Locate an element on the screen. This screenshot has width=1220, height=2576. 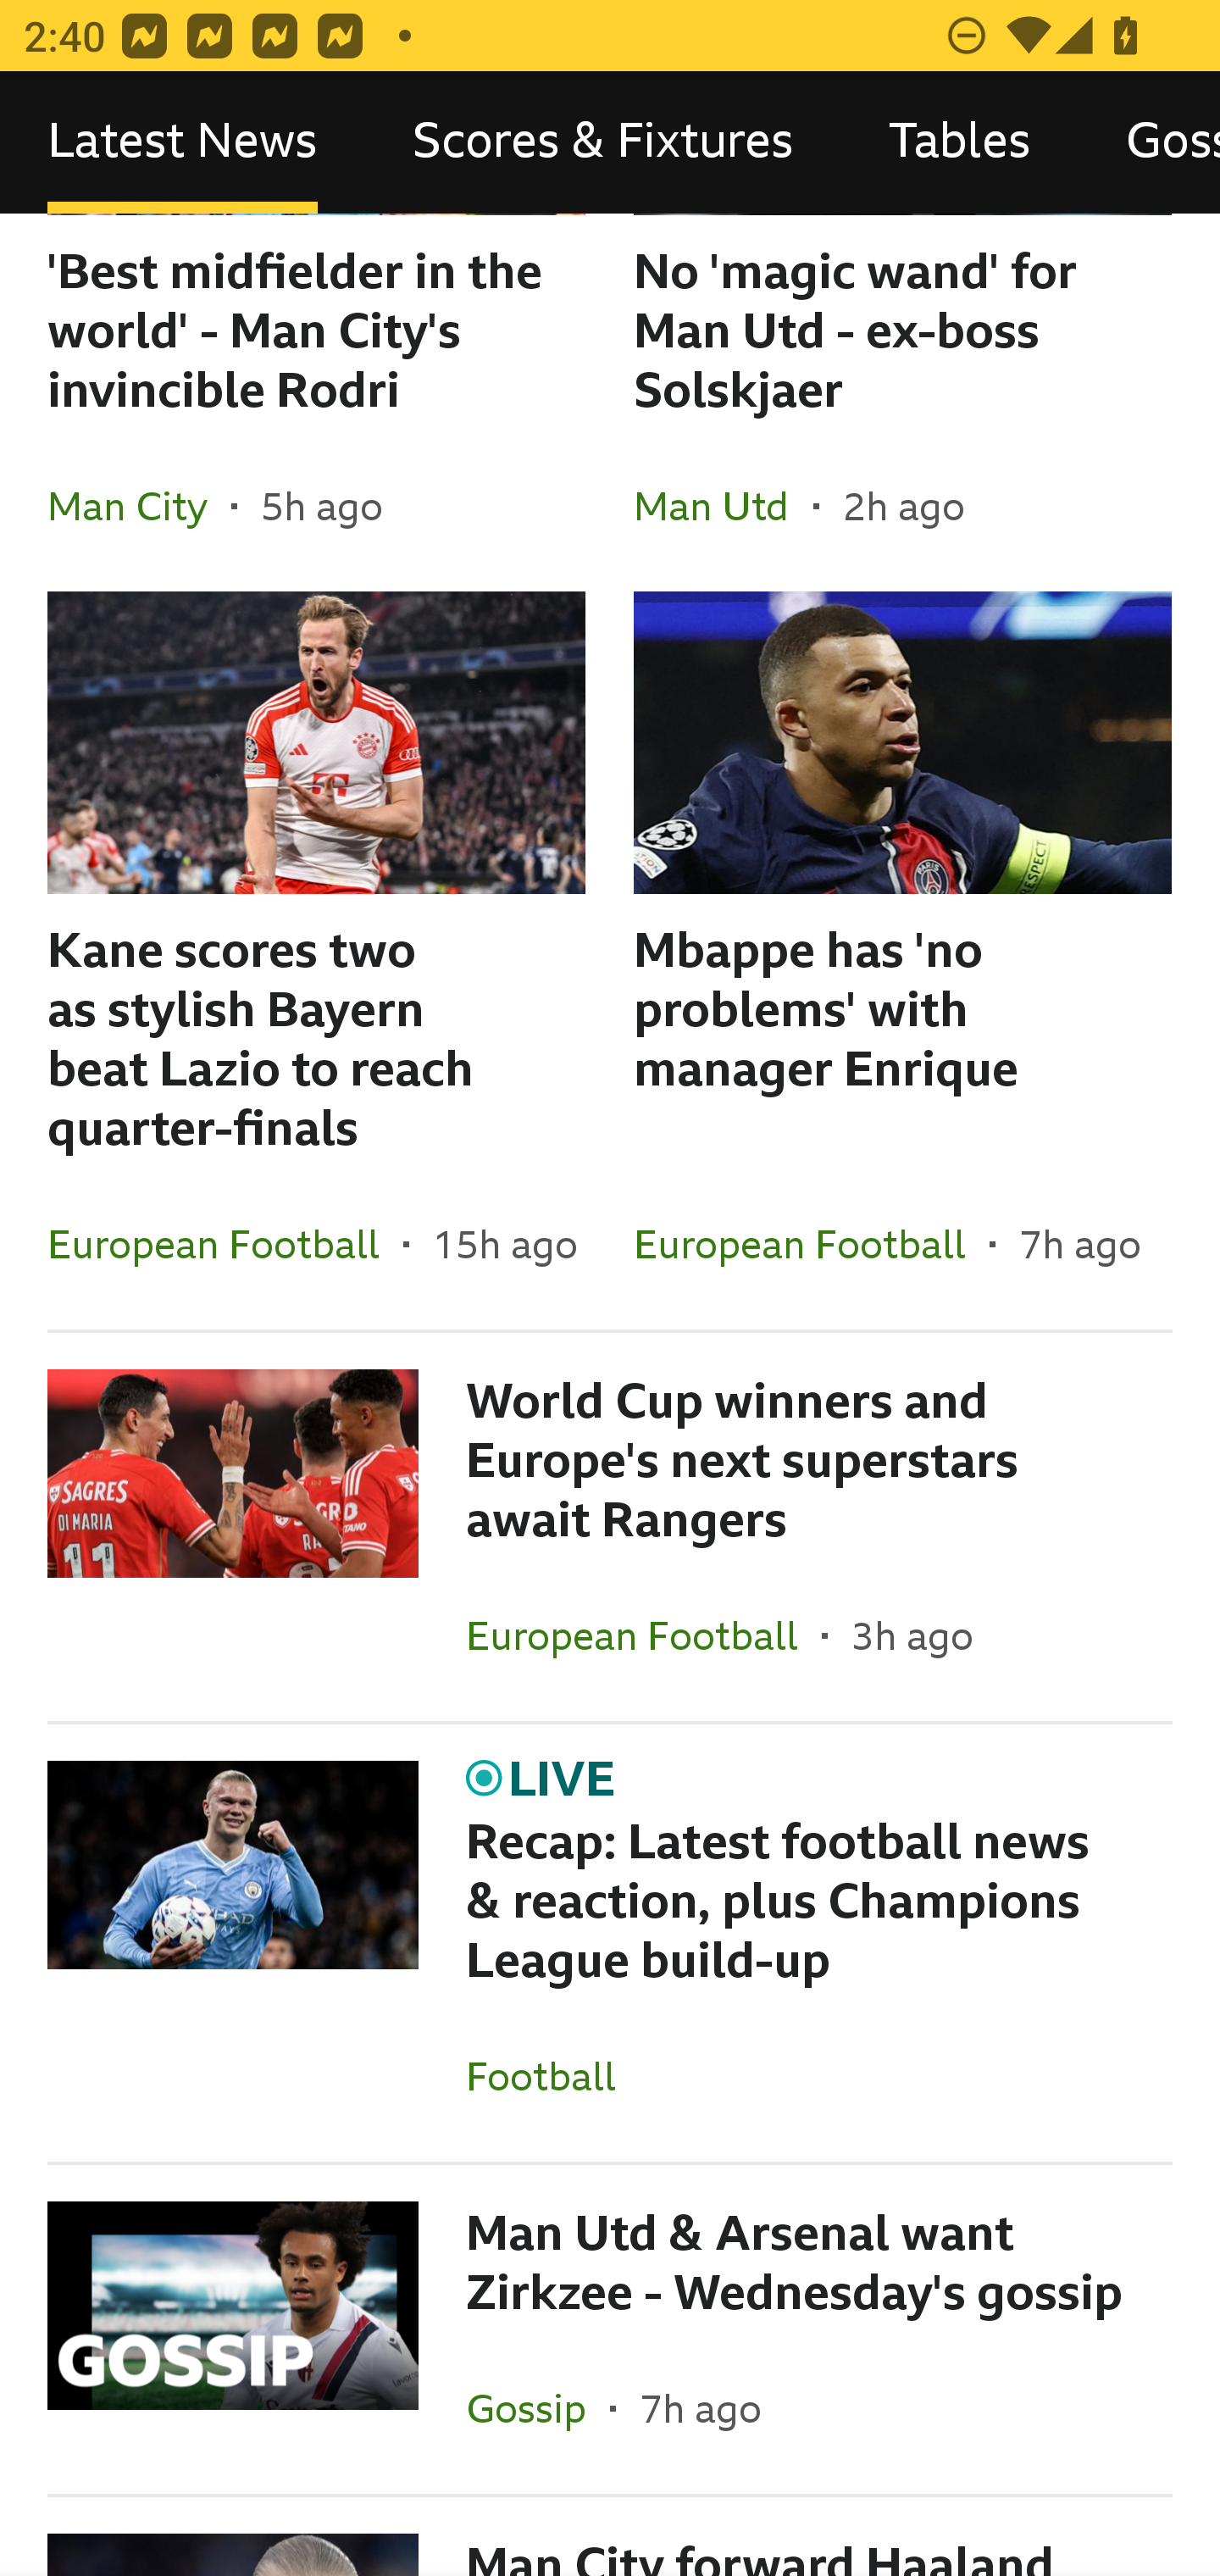
European Football In the section European Football is located at coordinates (811, 1244).